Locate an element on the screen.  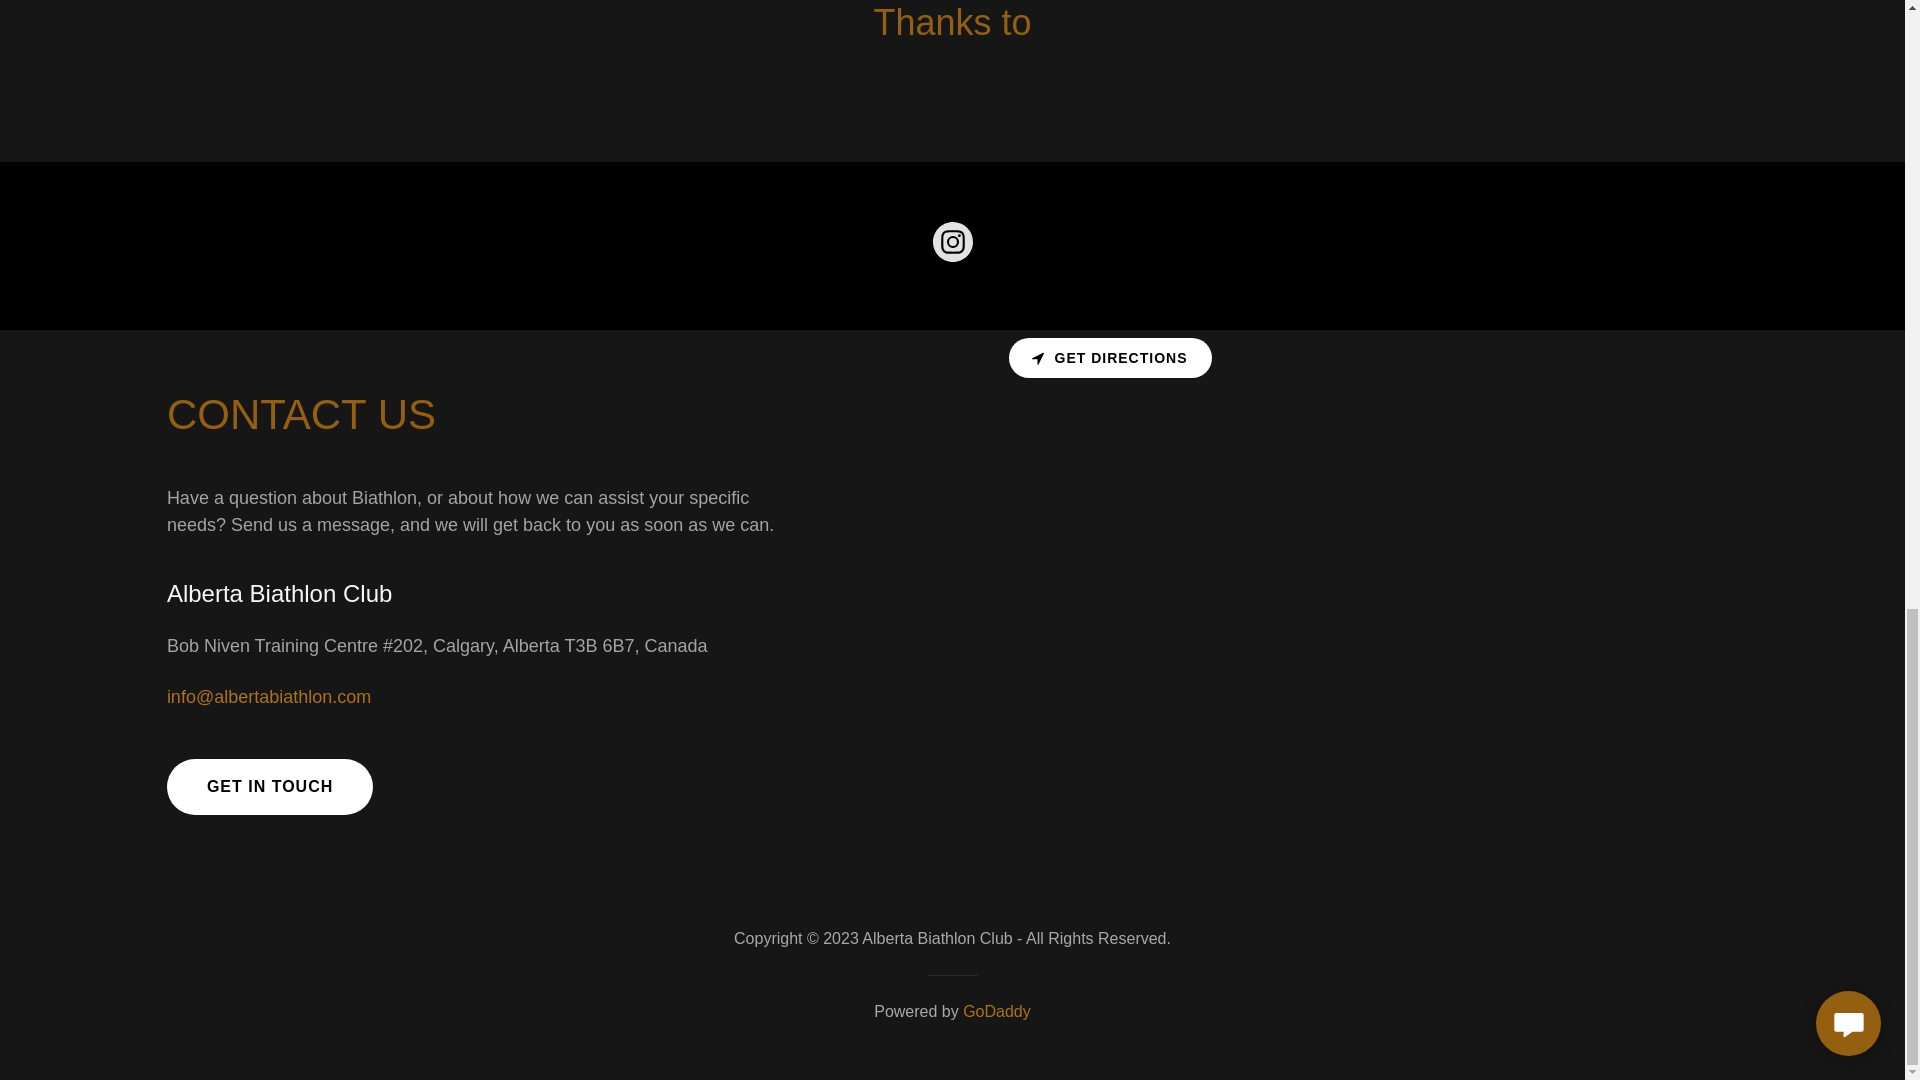
GET IN TOUCH is located at coordinates (270, 787).